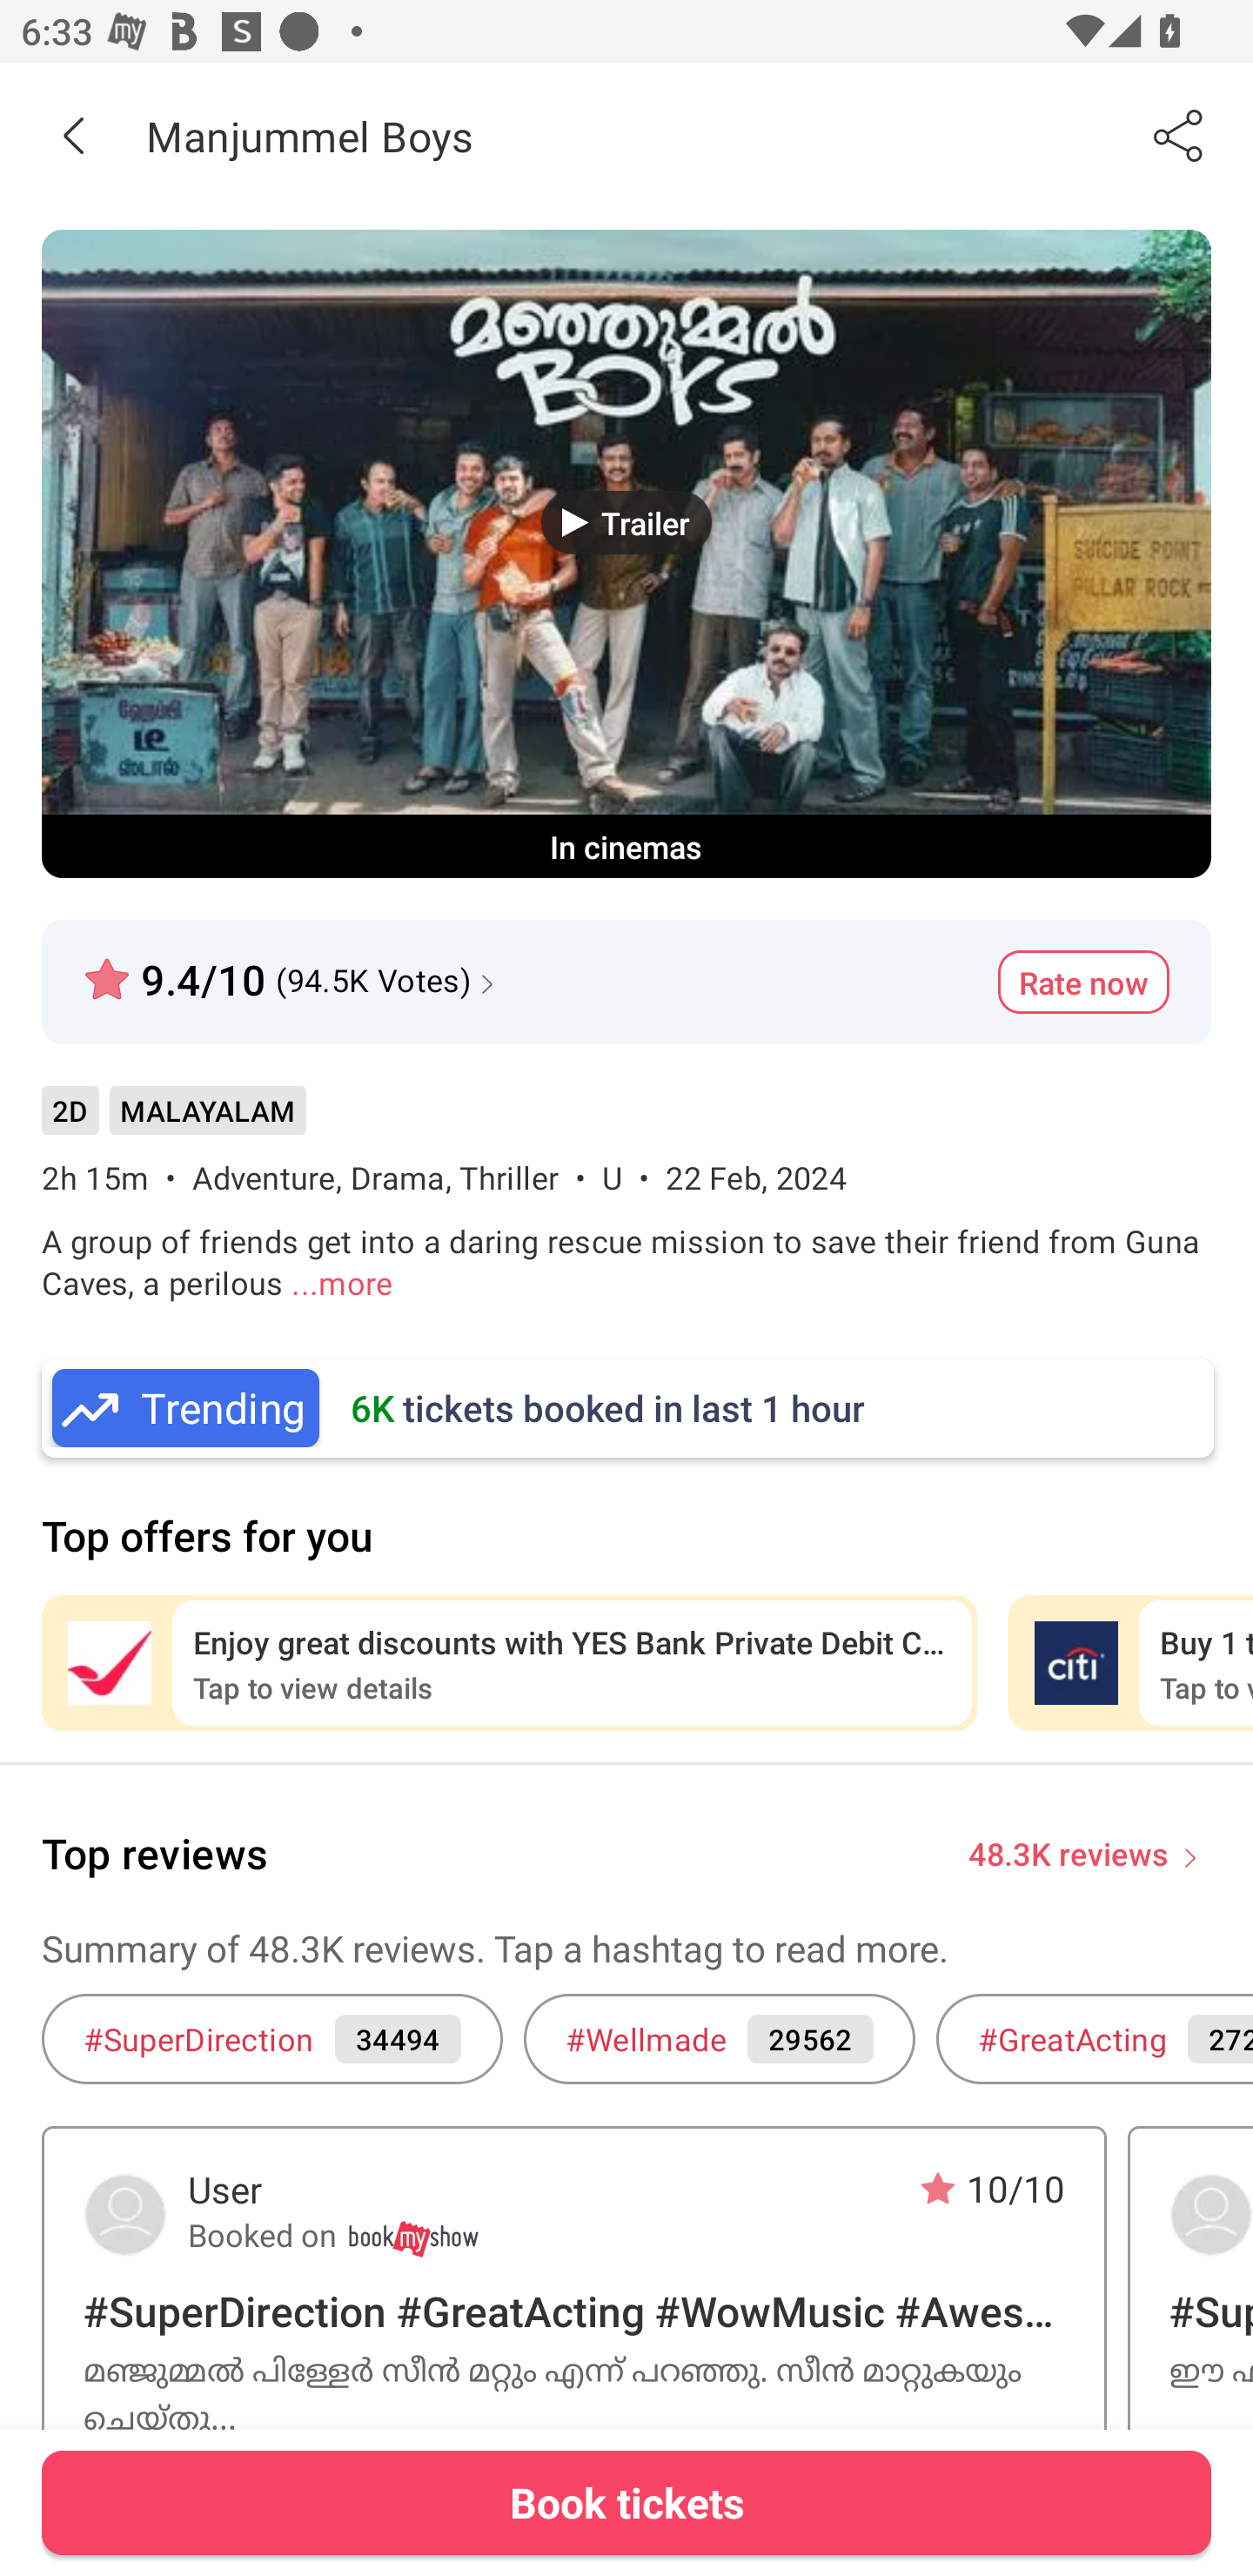 The height and width of the screenshot is (2576, 1253). What do you see at coordinates (1069, 1852) in the screenshot?
I see `48.3K reviews` at bounding box center [1069, 1852].